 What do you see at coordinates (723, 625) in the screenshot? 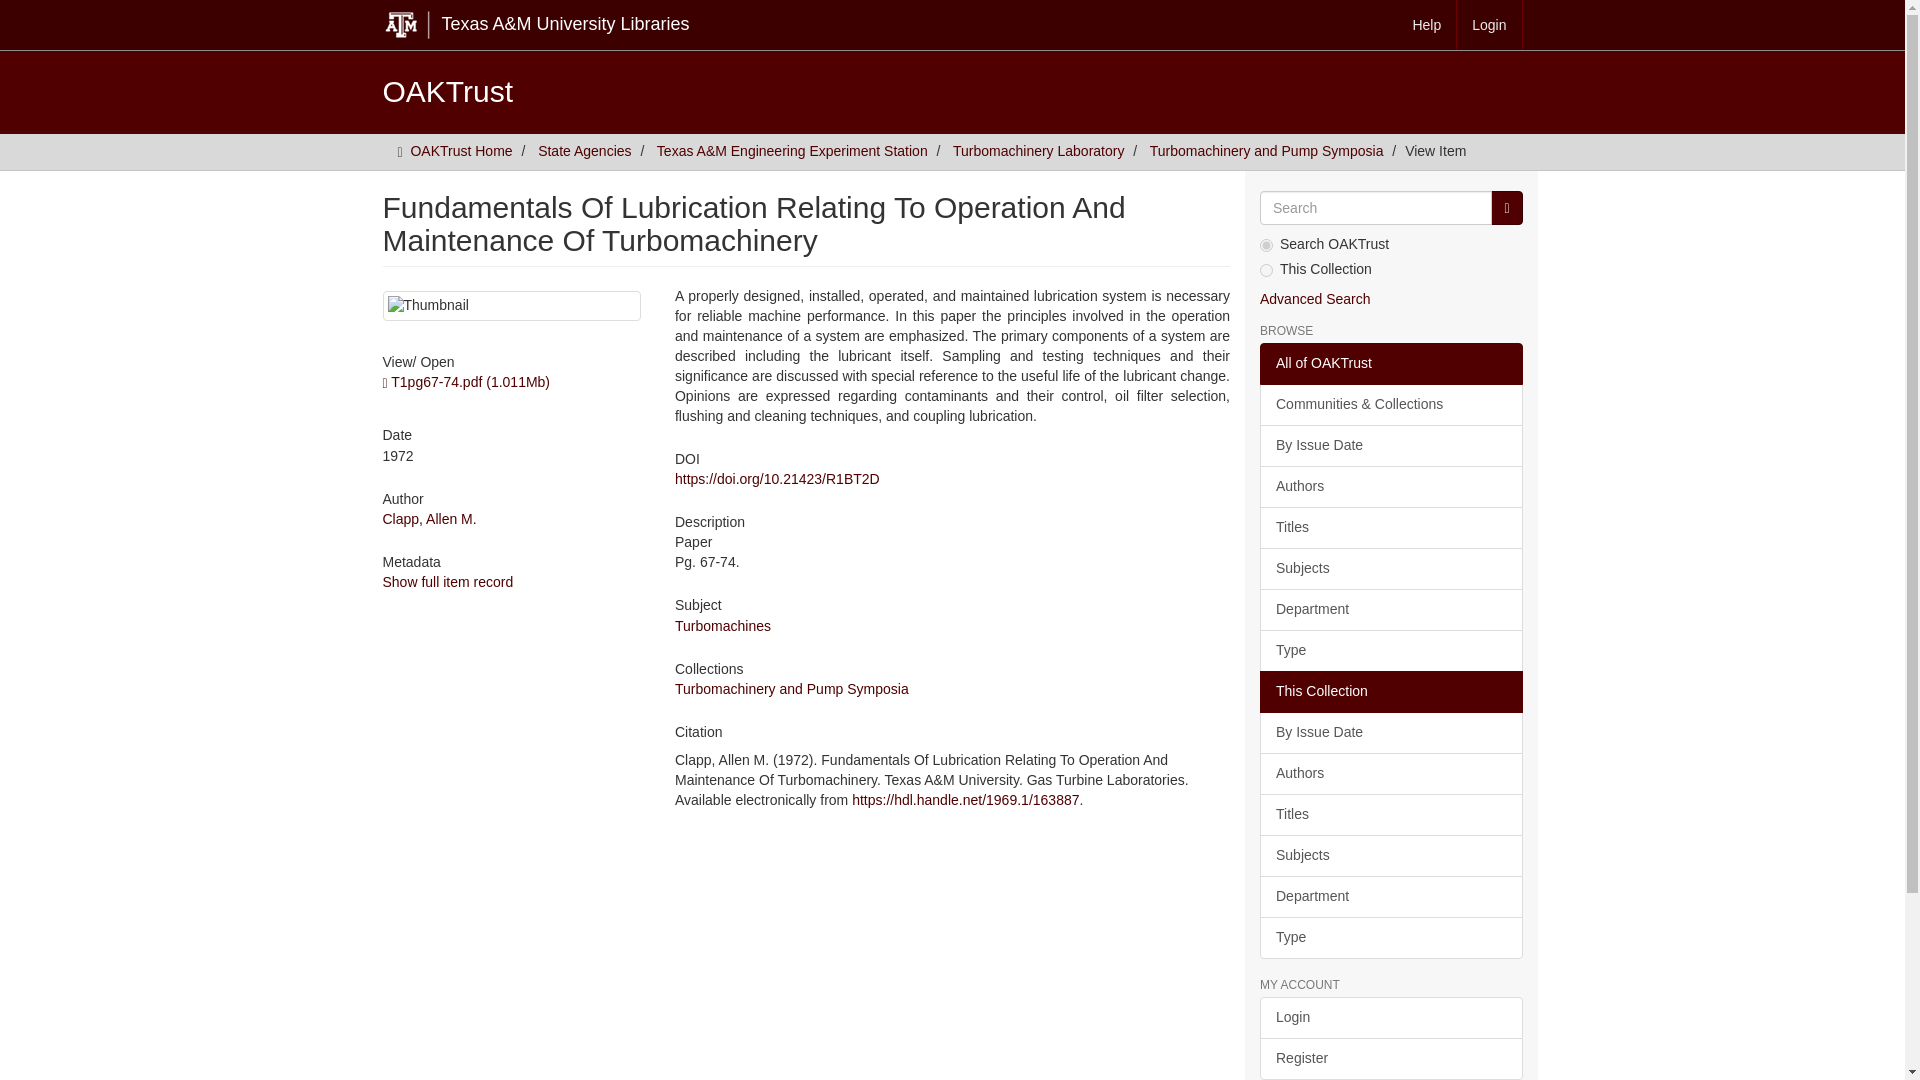
I see `Turbomachines` at bounding box center [723, 625].